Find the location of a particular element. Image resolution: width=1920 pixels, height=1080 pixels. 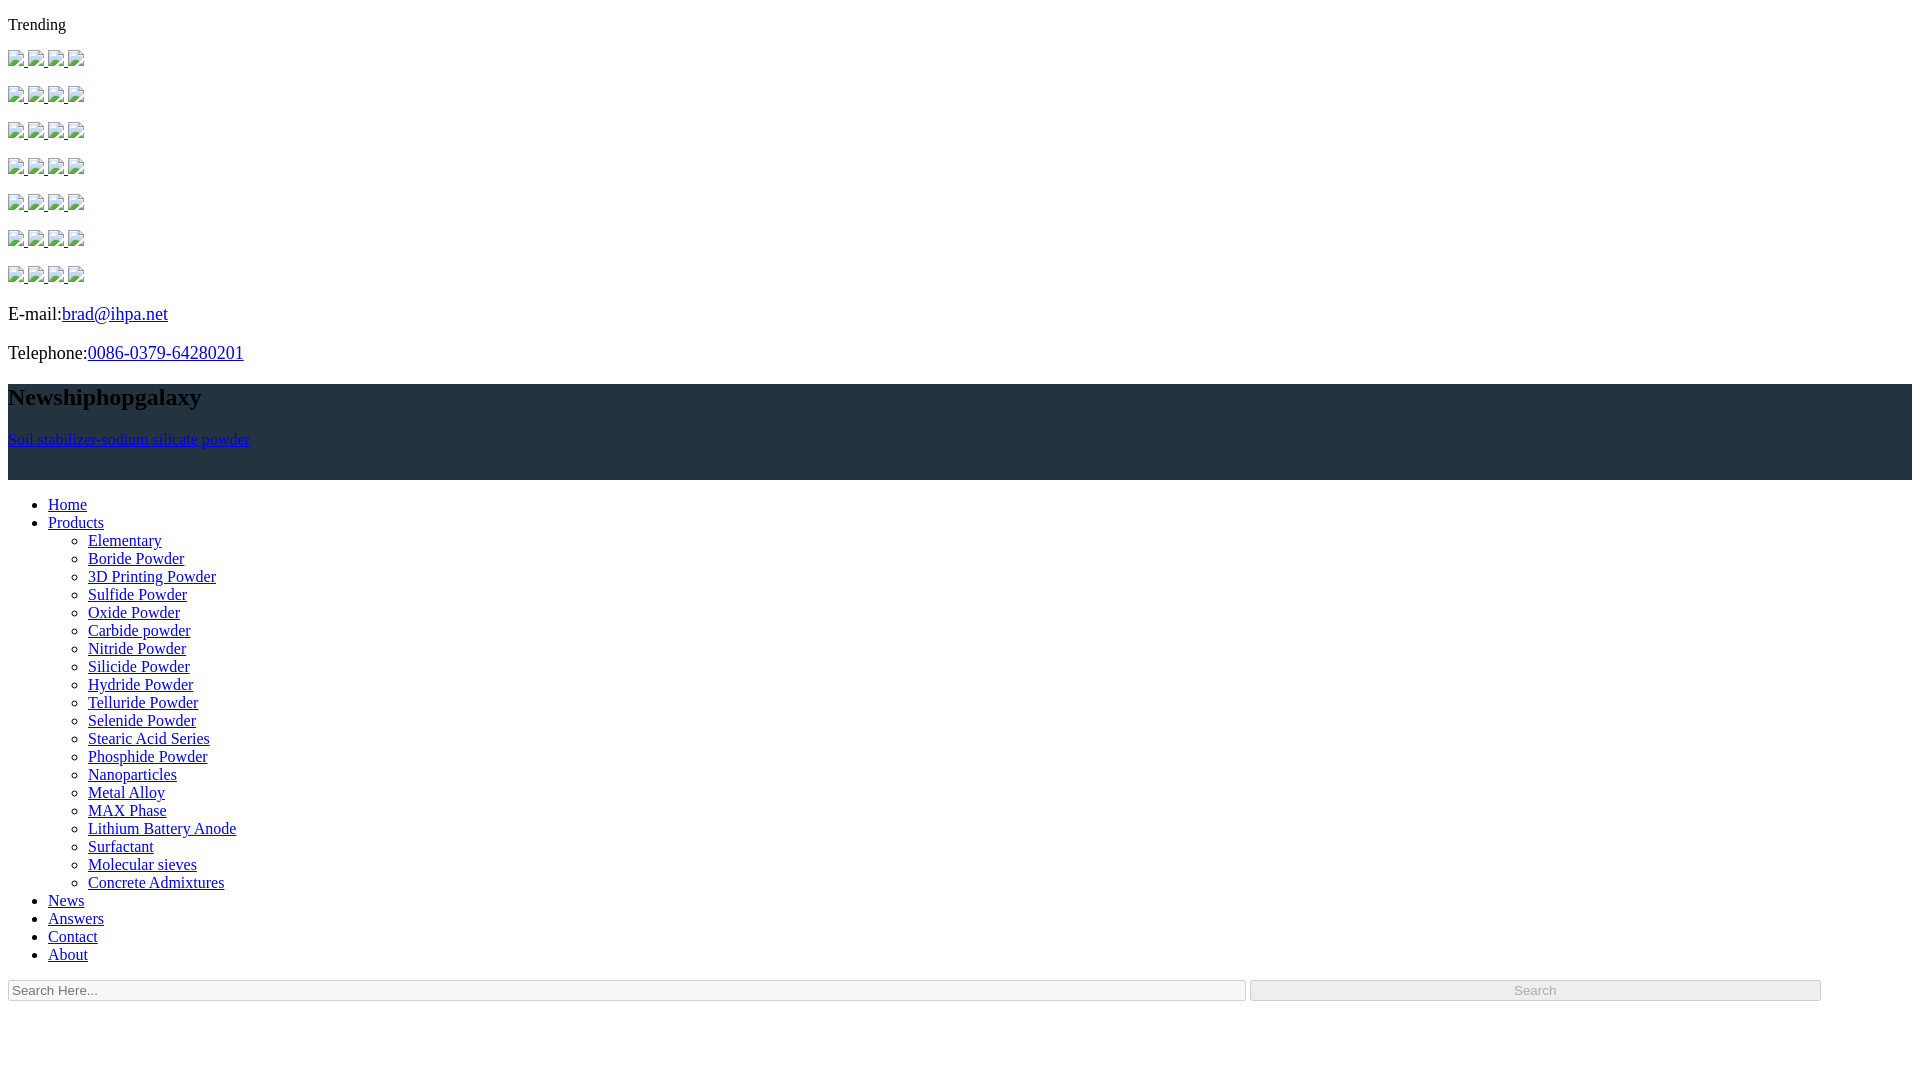

Phosphide Powder is located at coordinates (148, 756).